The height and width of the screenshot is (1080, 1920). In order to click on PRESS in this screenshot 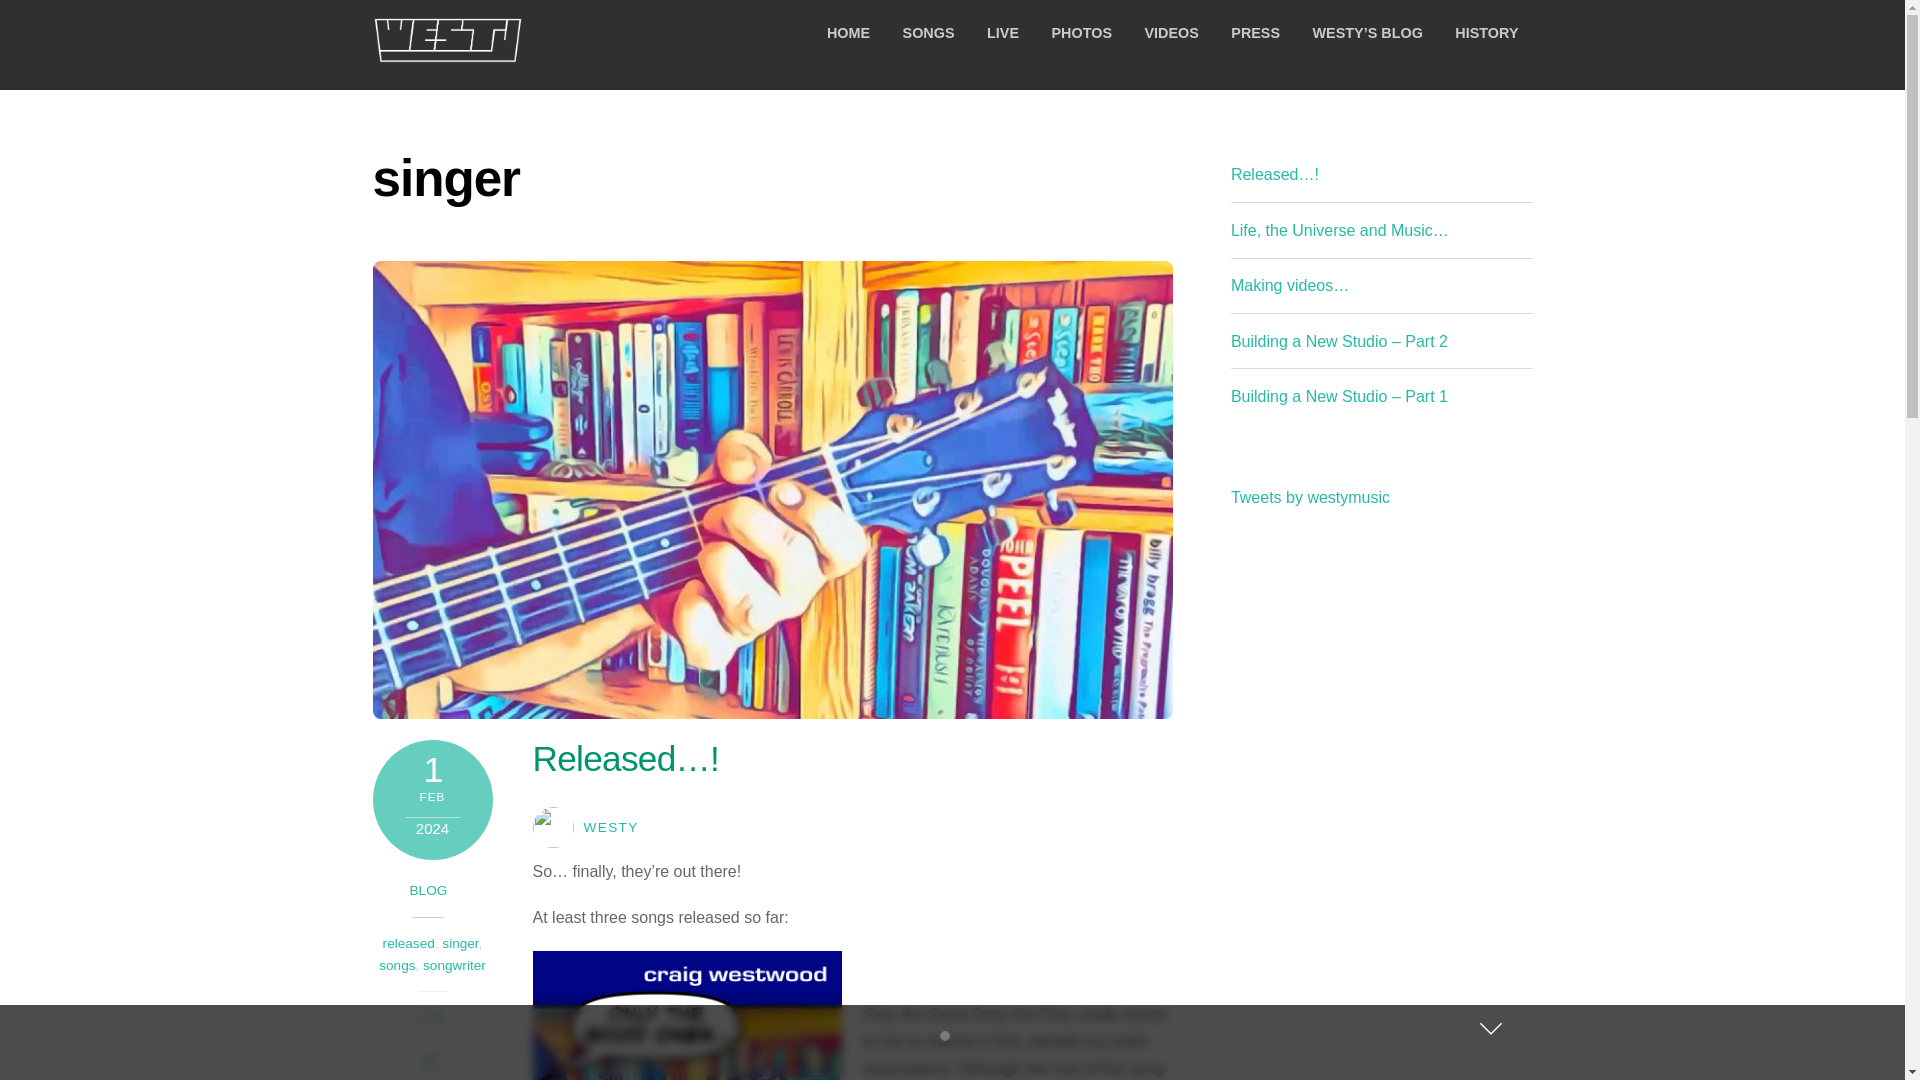, I will do `click(1256, 33)`.